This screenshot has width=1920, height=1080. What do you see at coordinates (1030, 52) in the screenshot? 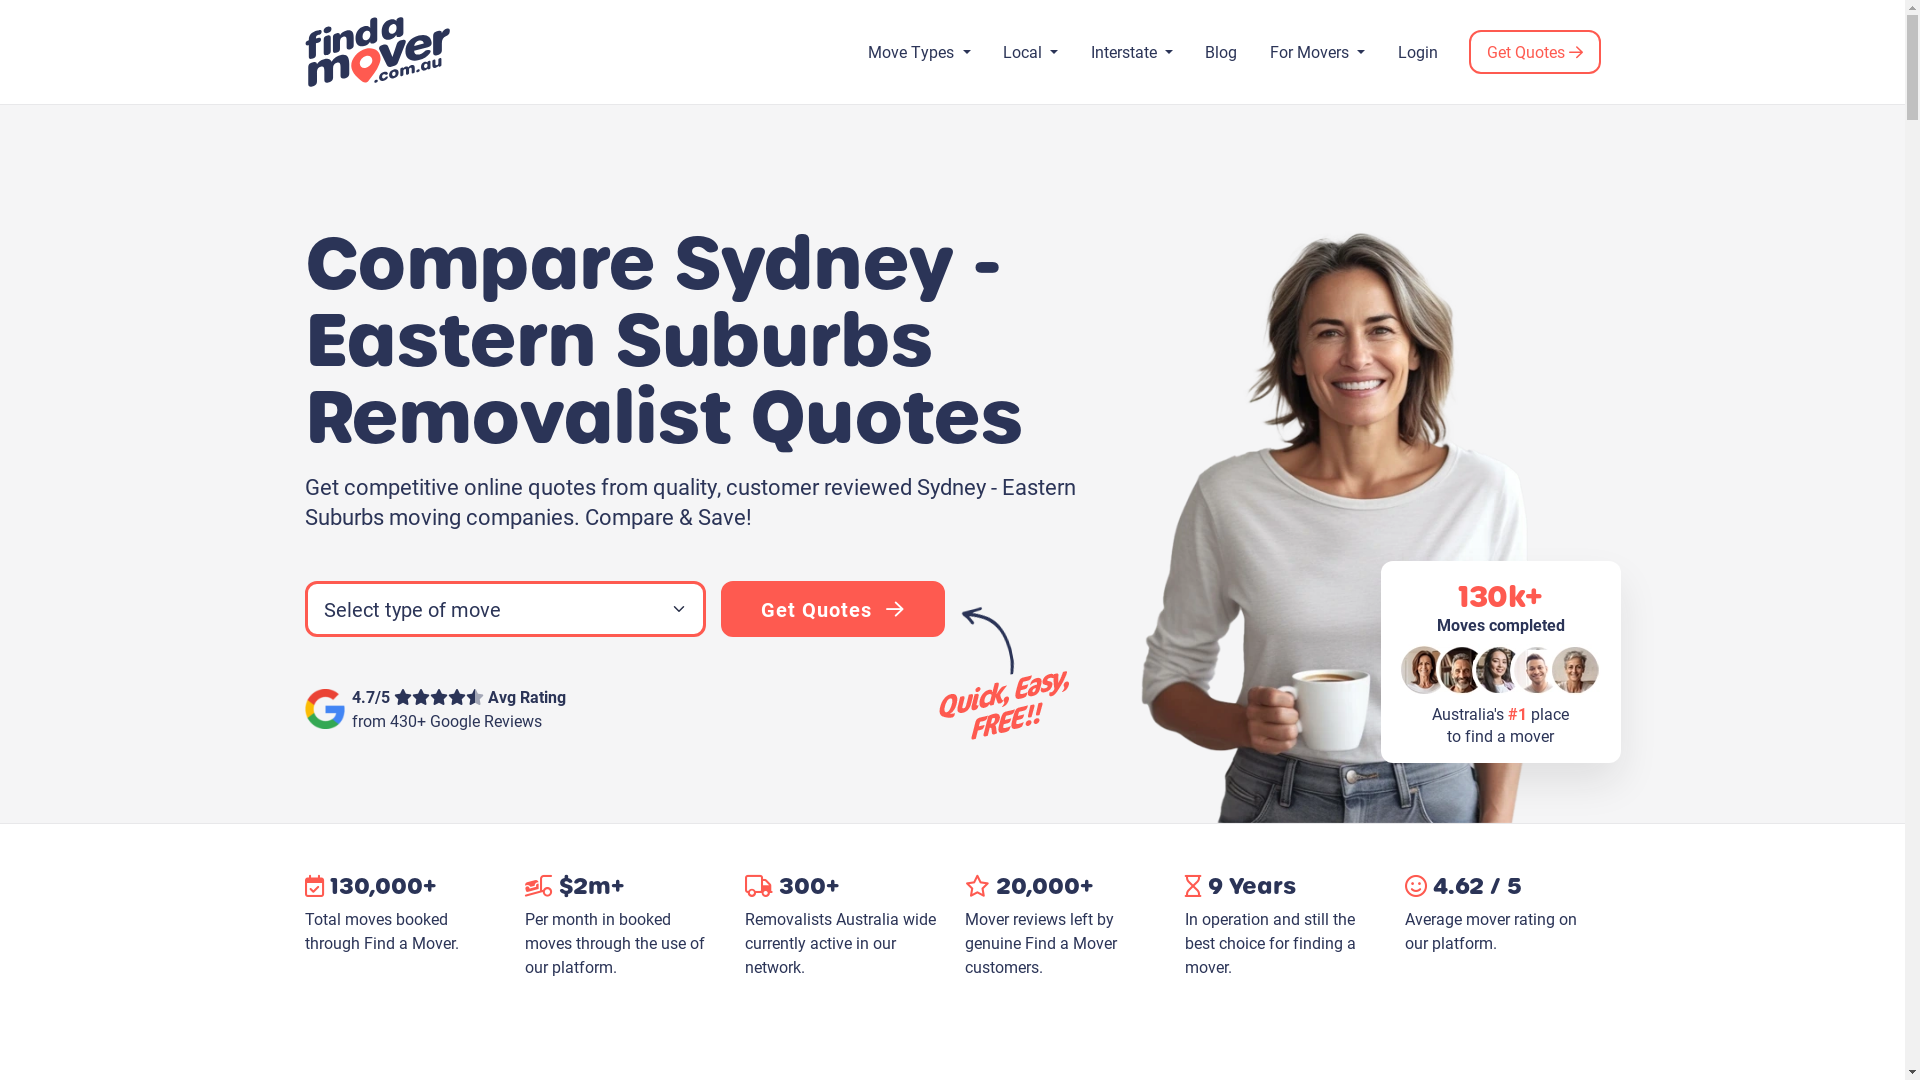
I see `Local` at bounding box center [1030, 52].